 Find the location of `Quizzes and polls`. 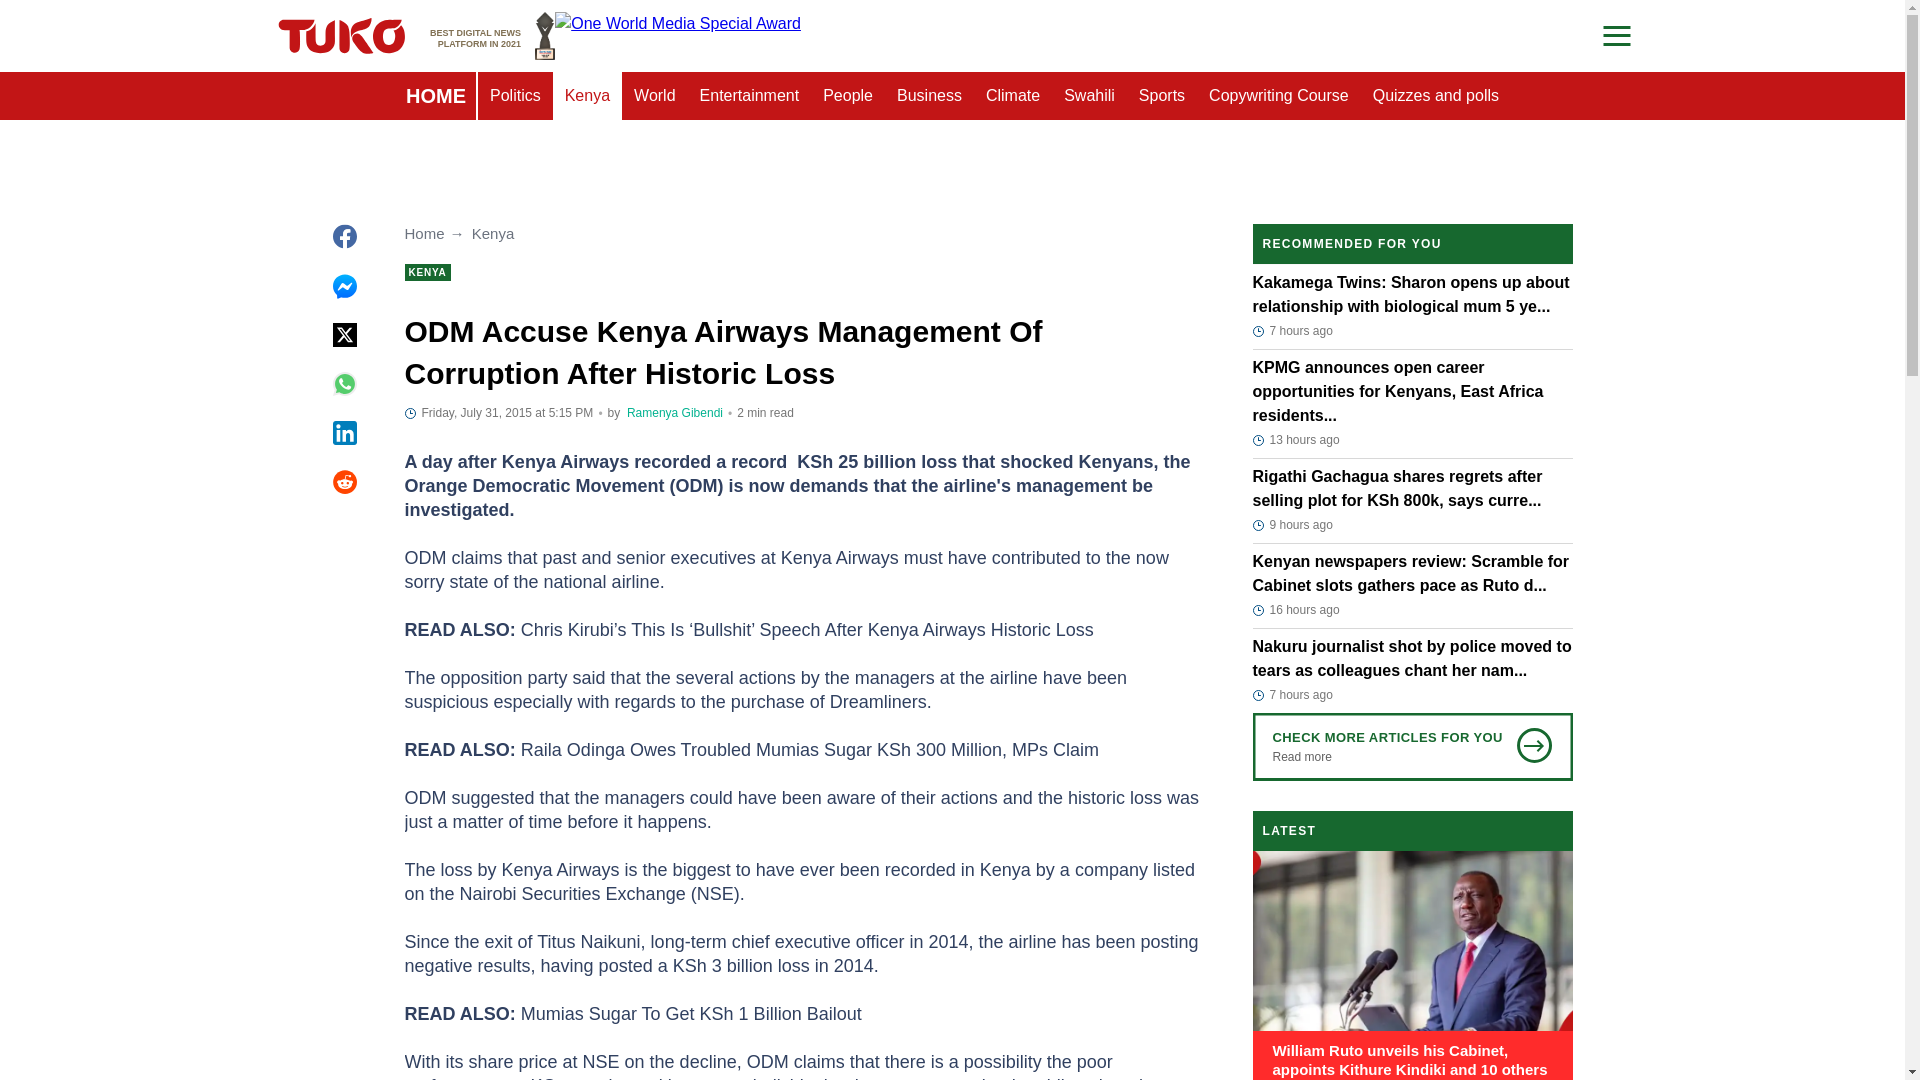

Quizzes and polls is located at coordinates (1436, 96).